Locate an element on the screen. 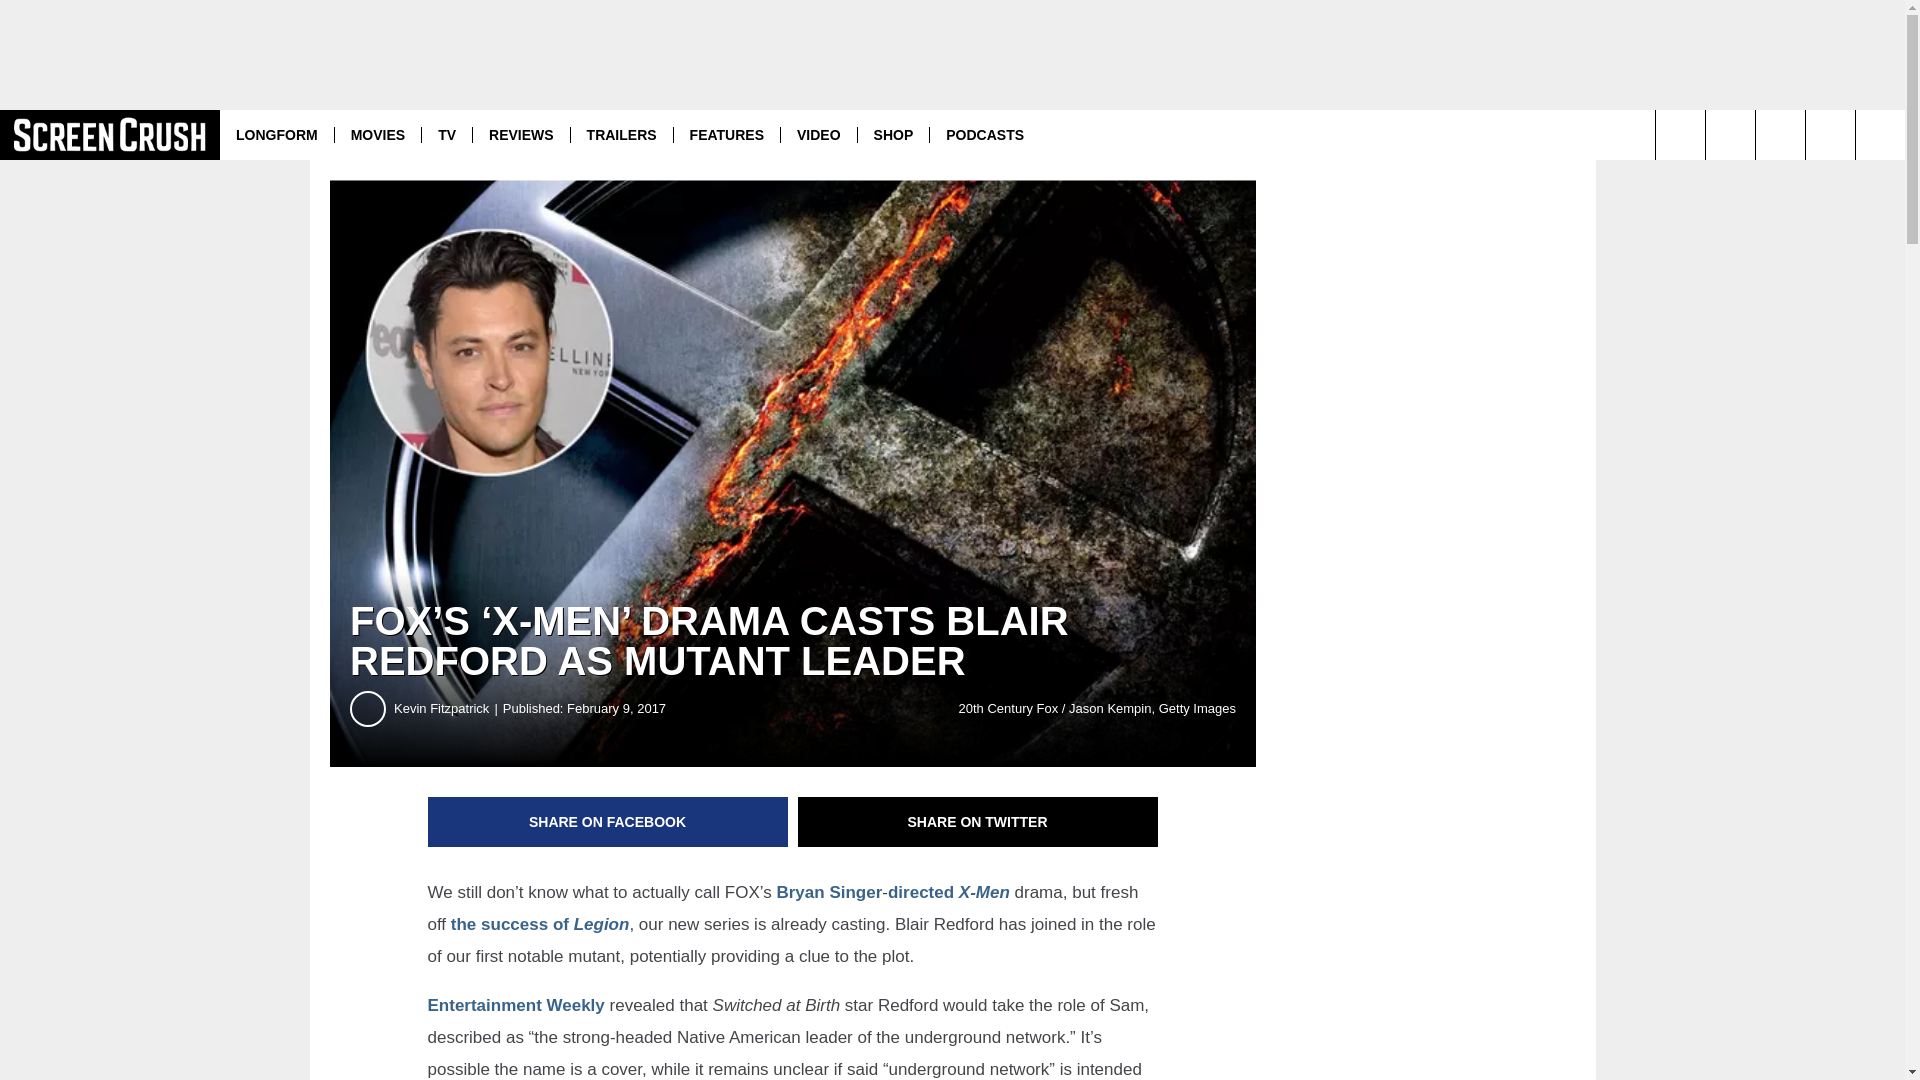 This screenshot has height=1080, width=1920. TV is located at coordinates (446, 134).